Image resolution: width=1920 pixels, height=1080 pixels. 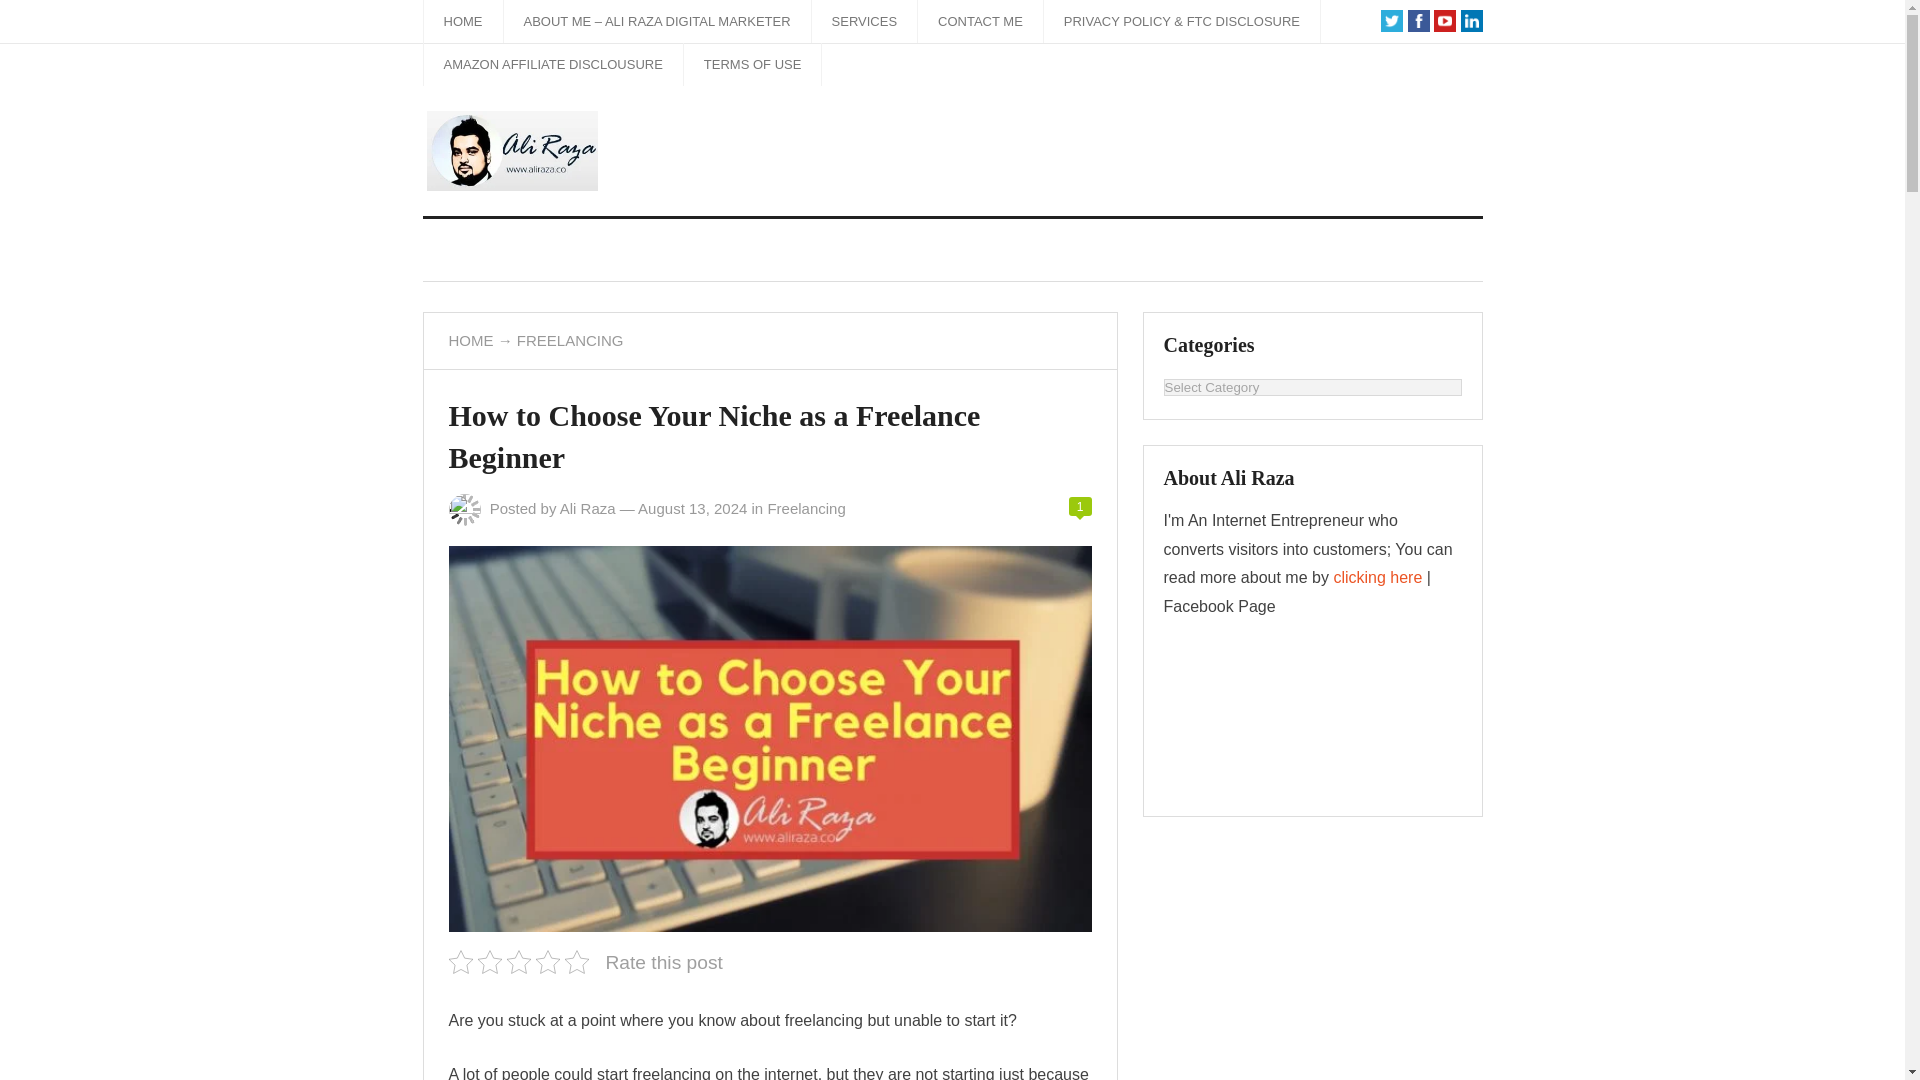 What do you see at coordinates (805, 508) in the screenshot?
I see `View all posts in Freelancing` at bounding box center [805, 508].